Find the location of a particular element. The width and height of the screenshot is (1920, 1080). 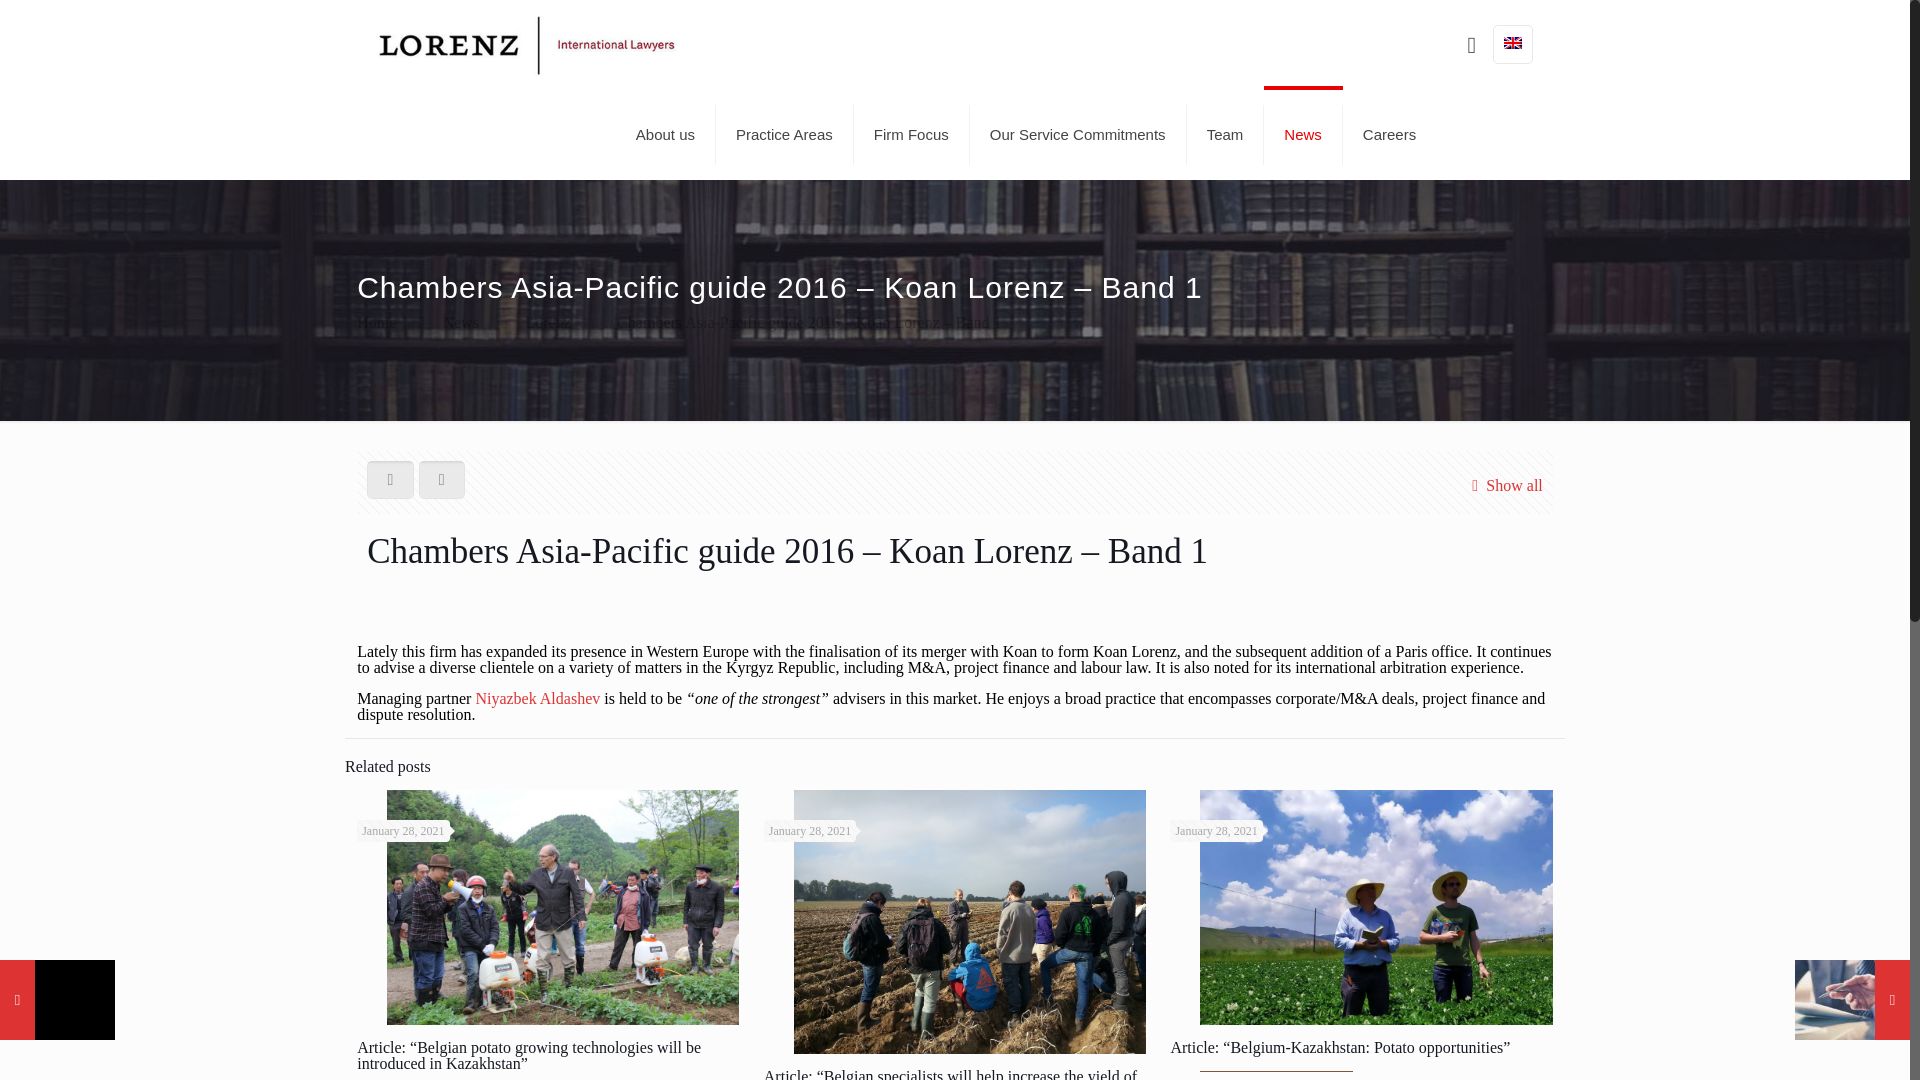

Lorenz is located at coordinates (526, 44).